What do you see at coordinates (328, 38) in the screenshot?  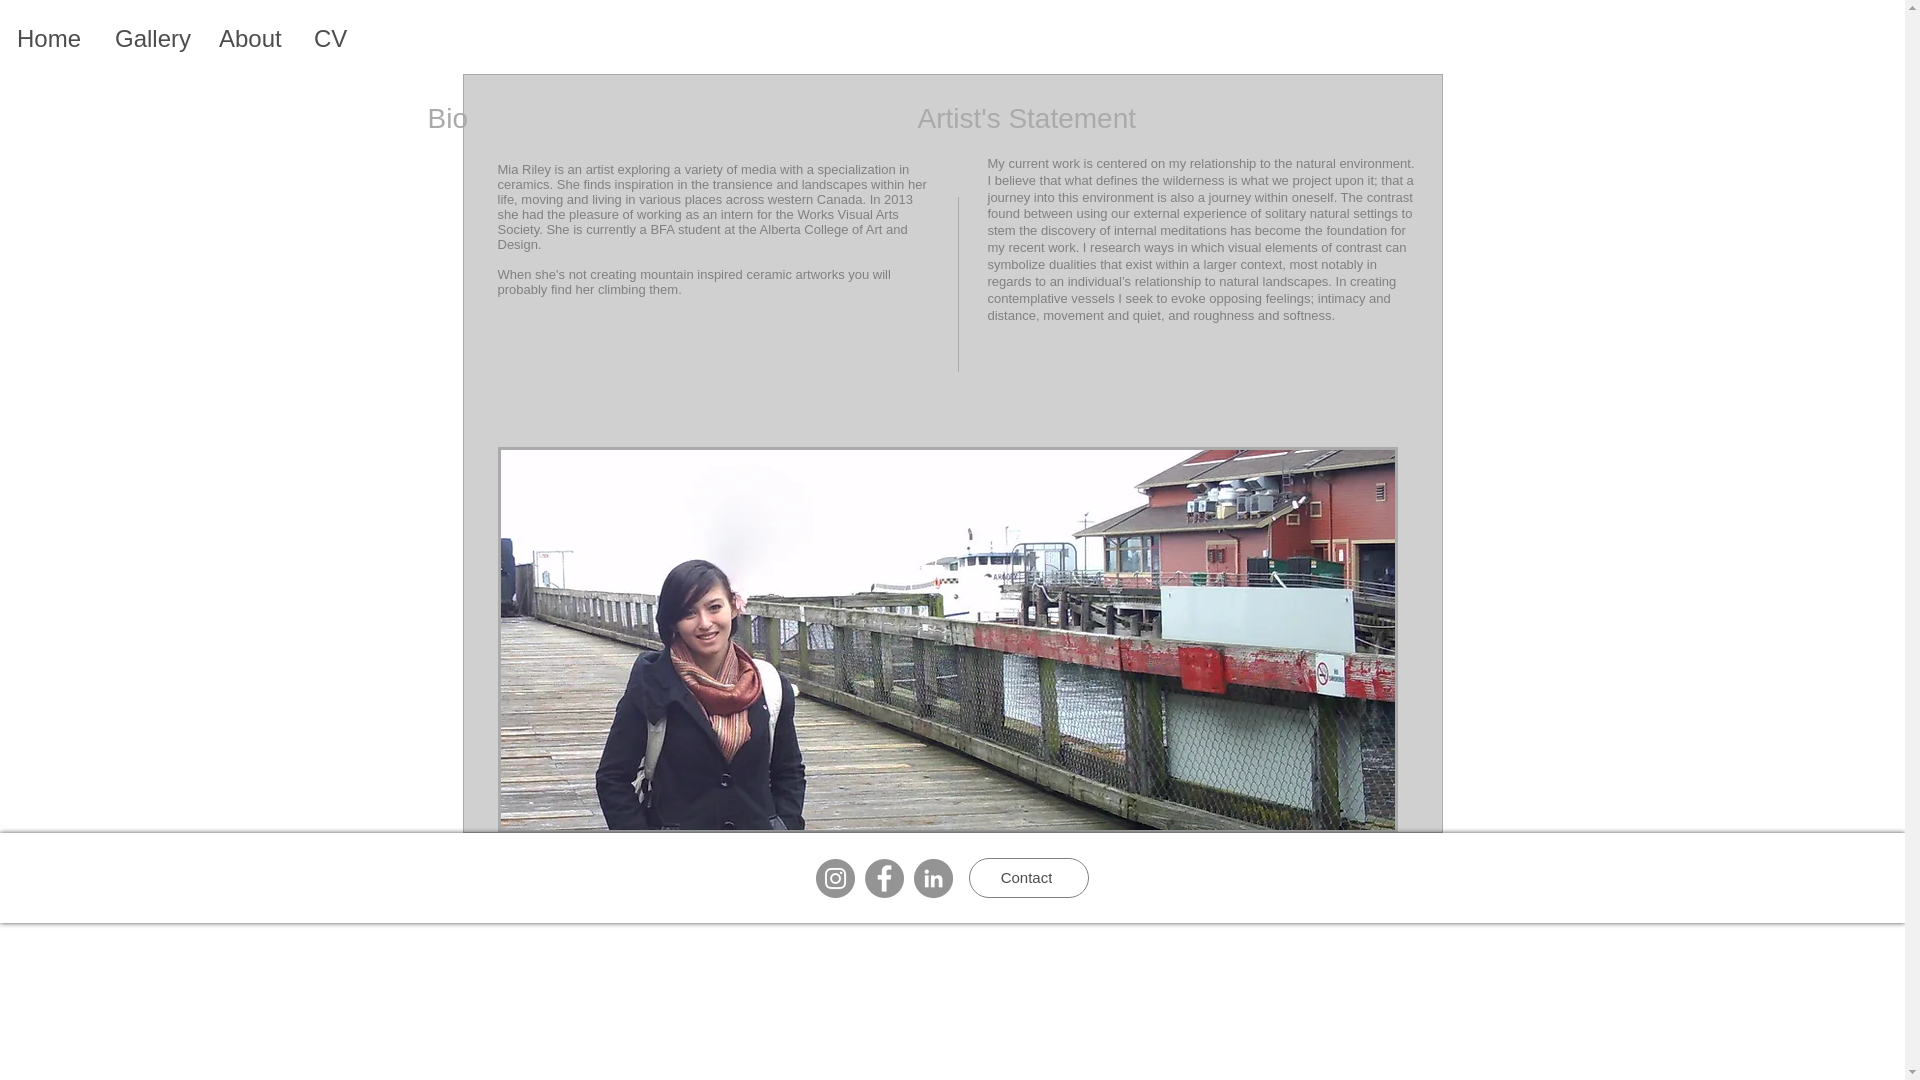 I see `CV` at bounding box center [328, 38].